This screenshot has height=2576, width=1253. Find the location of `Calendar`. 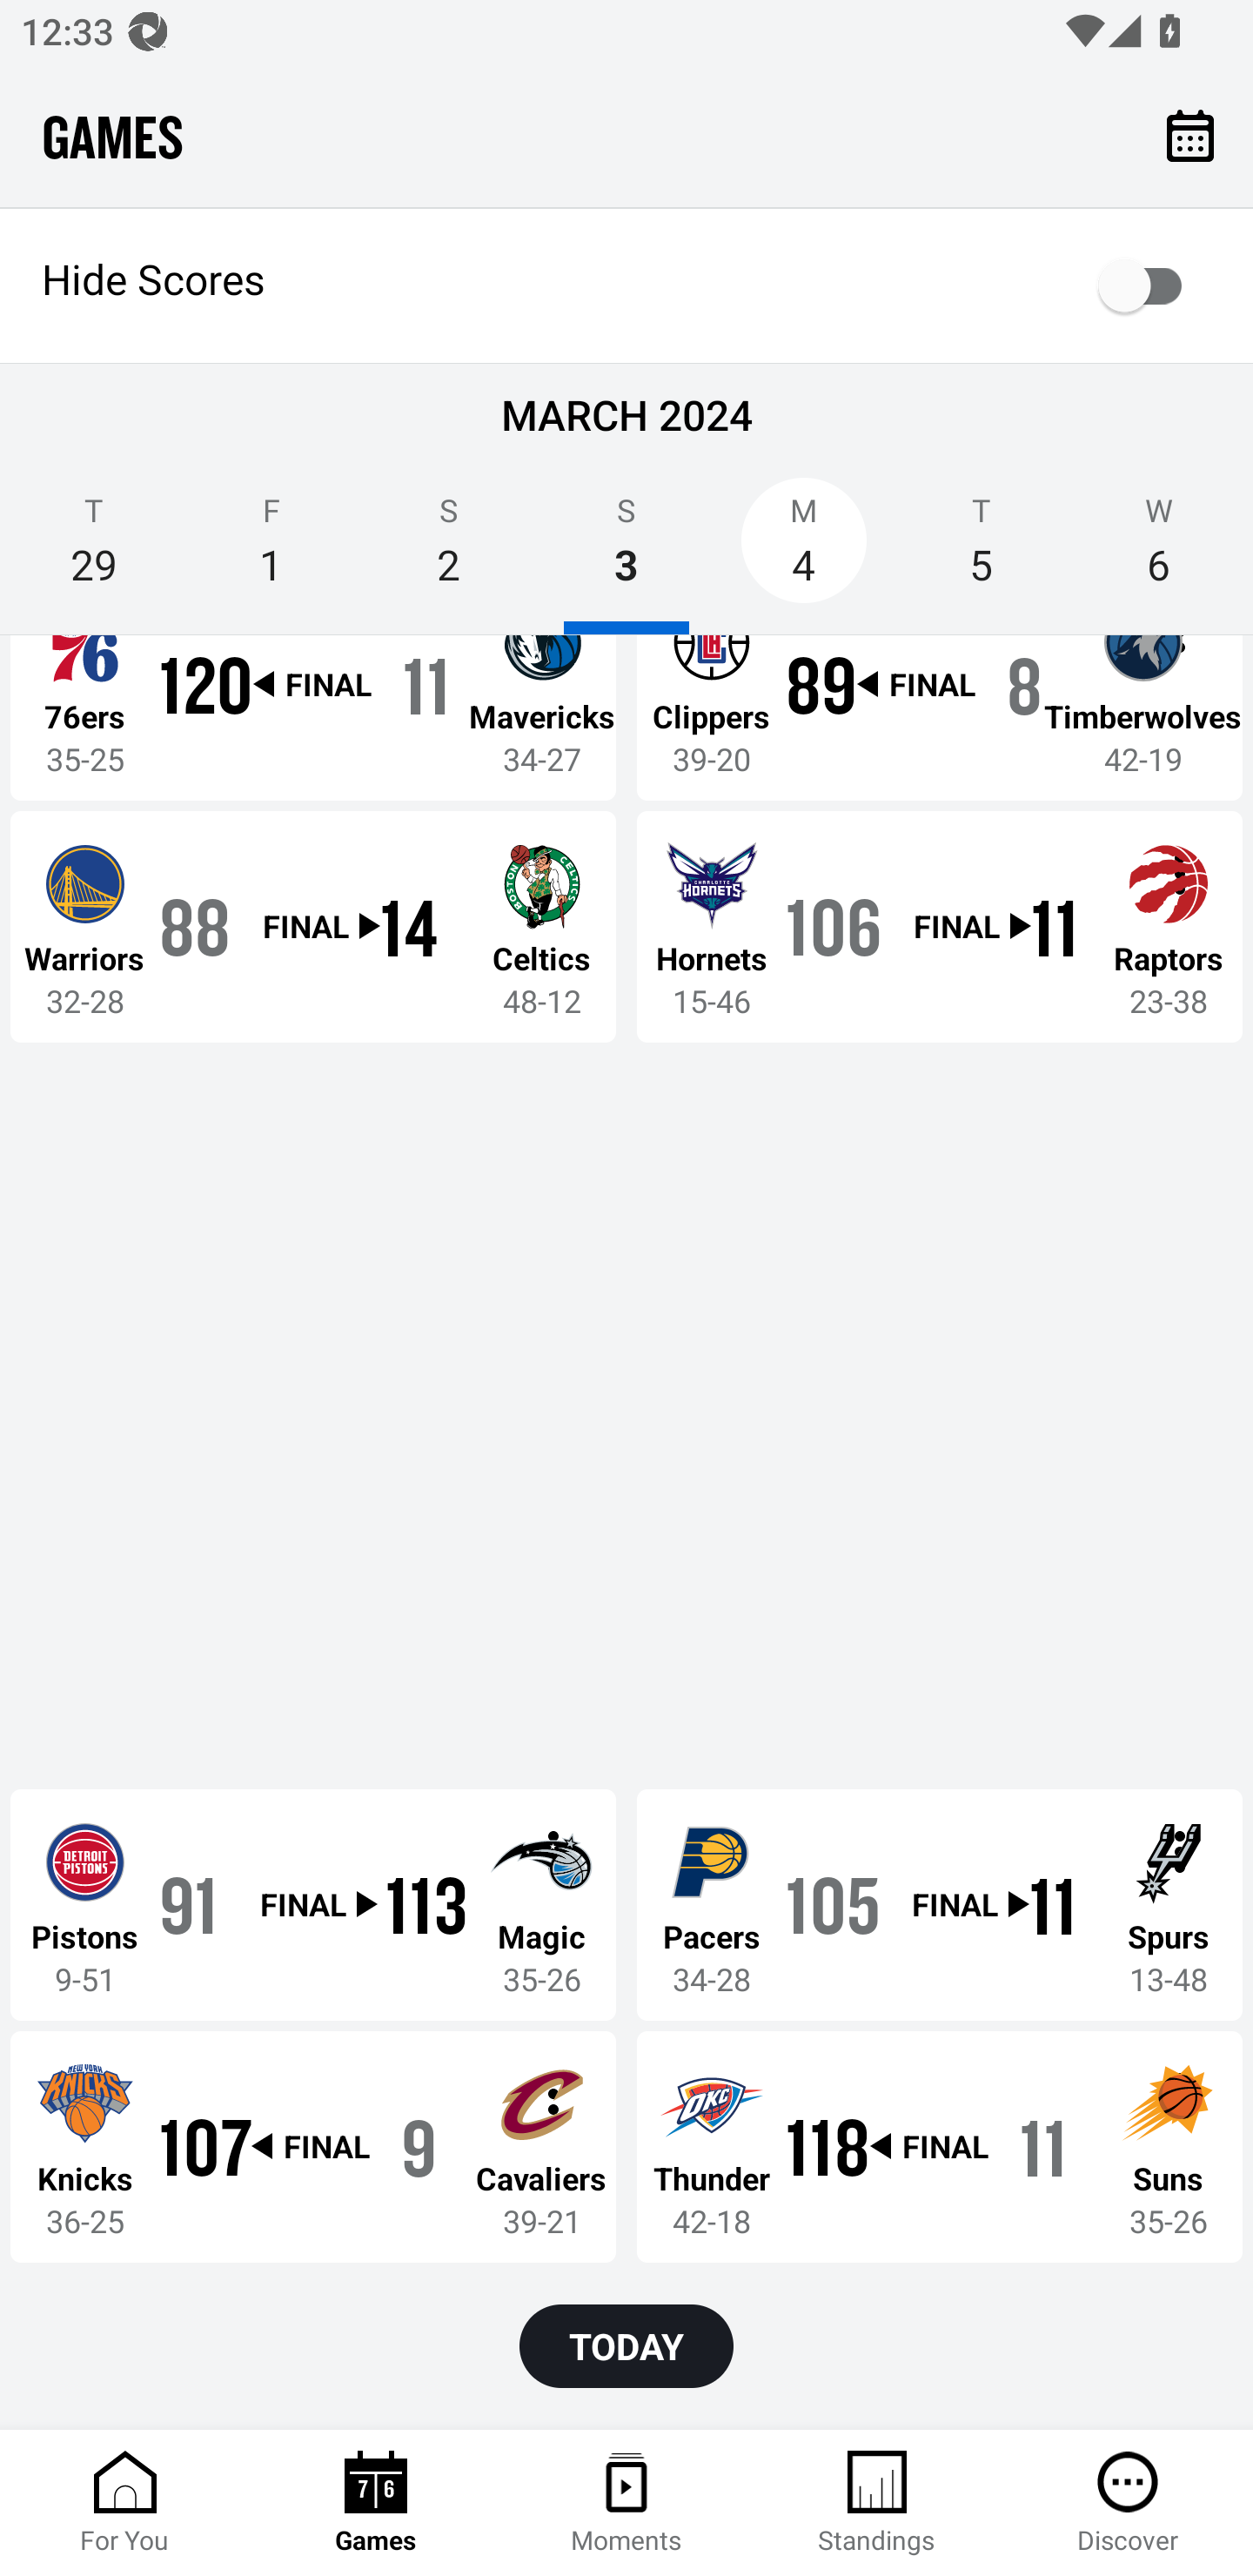

Calendar is located at coordinates (1190, 134).